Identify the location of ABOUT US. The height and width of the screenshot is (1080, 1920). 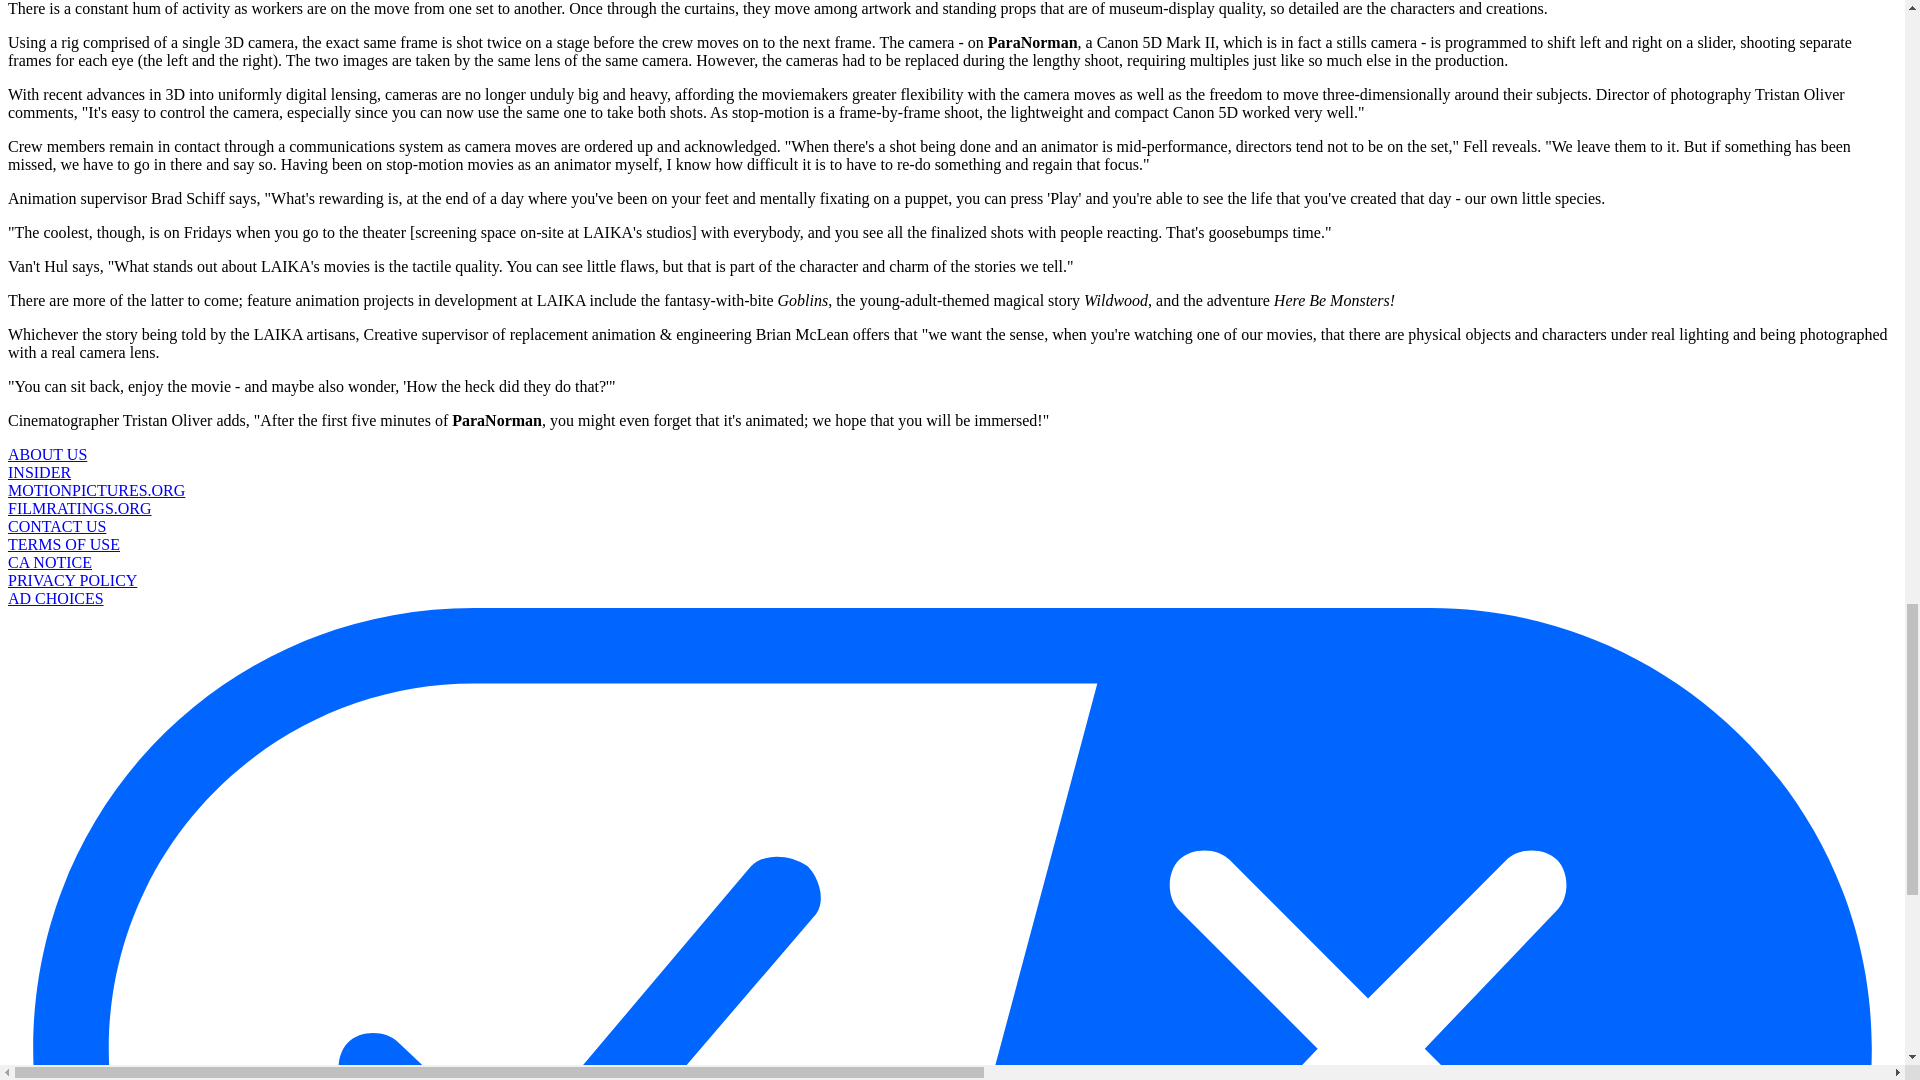
(46, 454).